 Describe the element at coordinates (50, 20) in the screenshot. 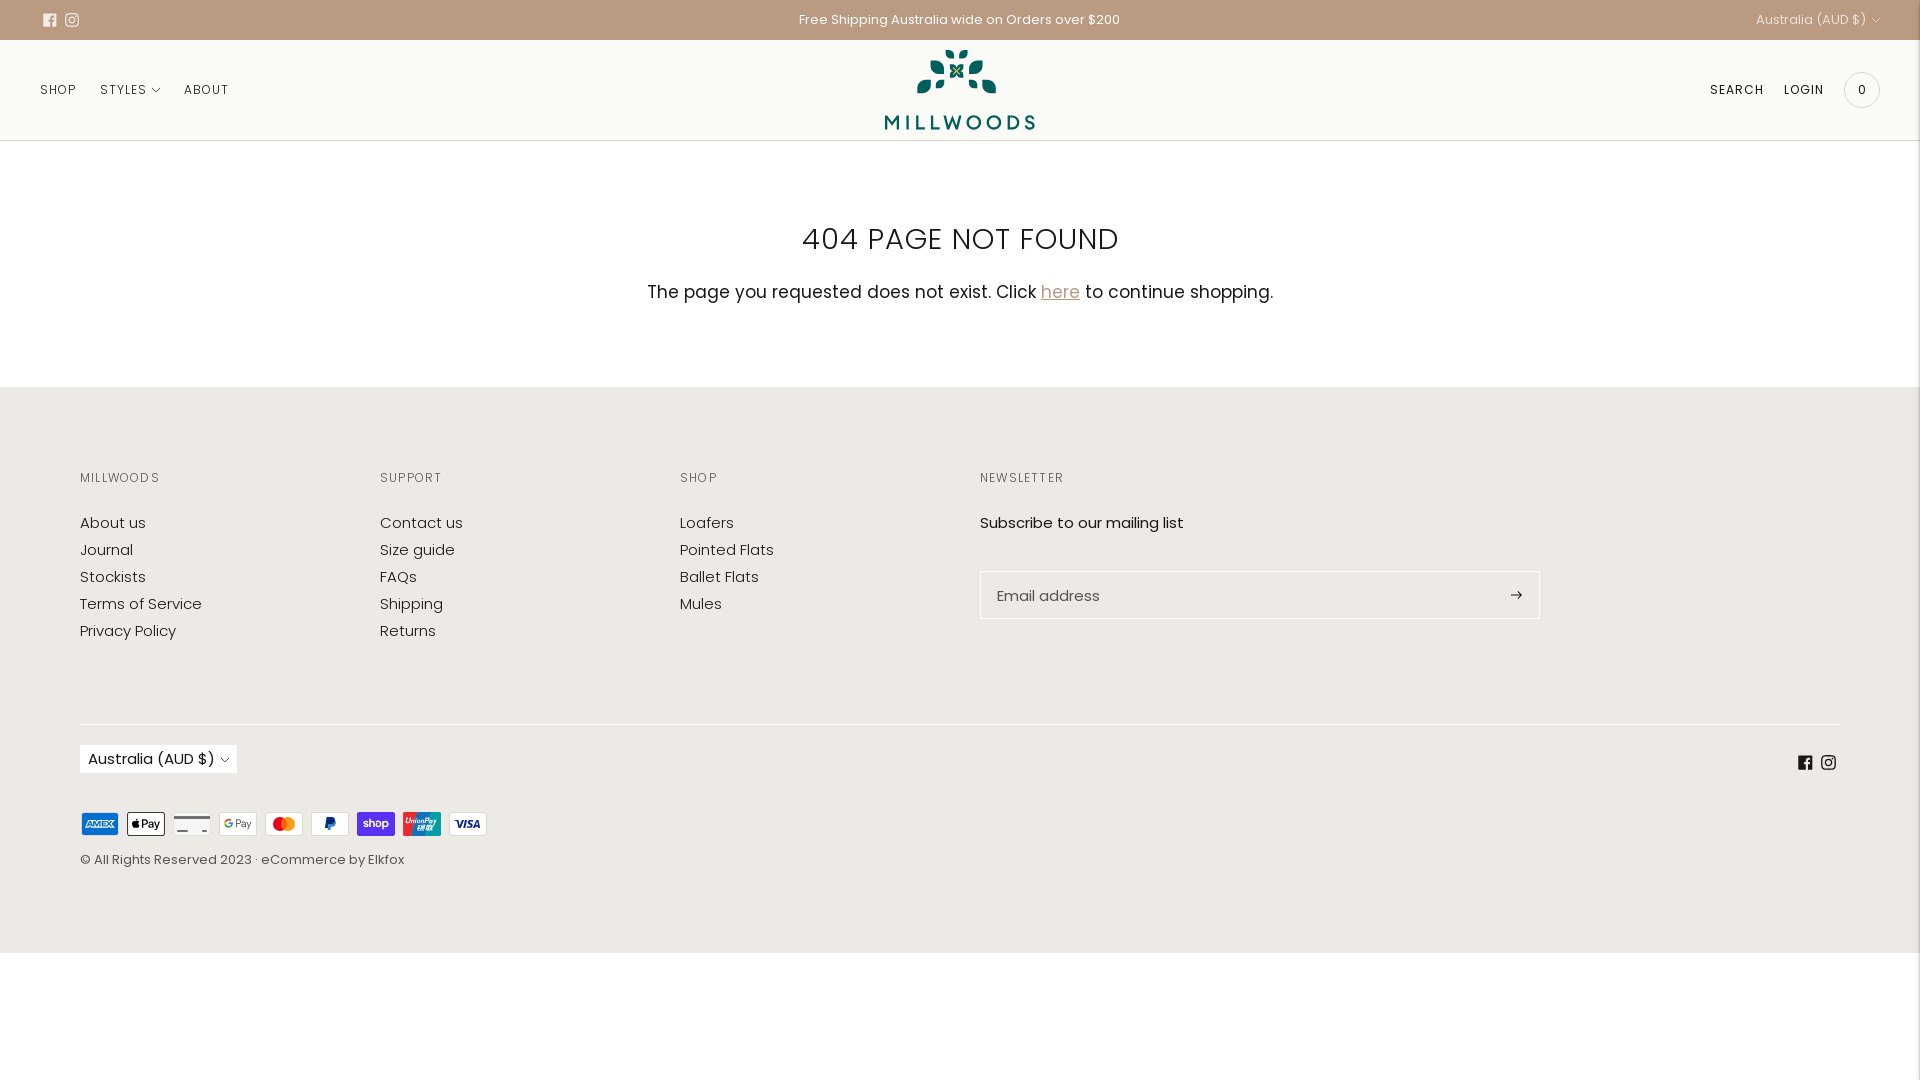

I see `Millwoods on Facebook` at that location.